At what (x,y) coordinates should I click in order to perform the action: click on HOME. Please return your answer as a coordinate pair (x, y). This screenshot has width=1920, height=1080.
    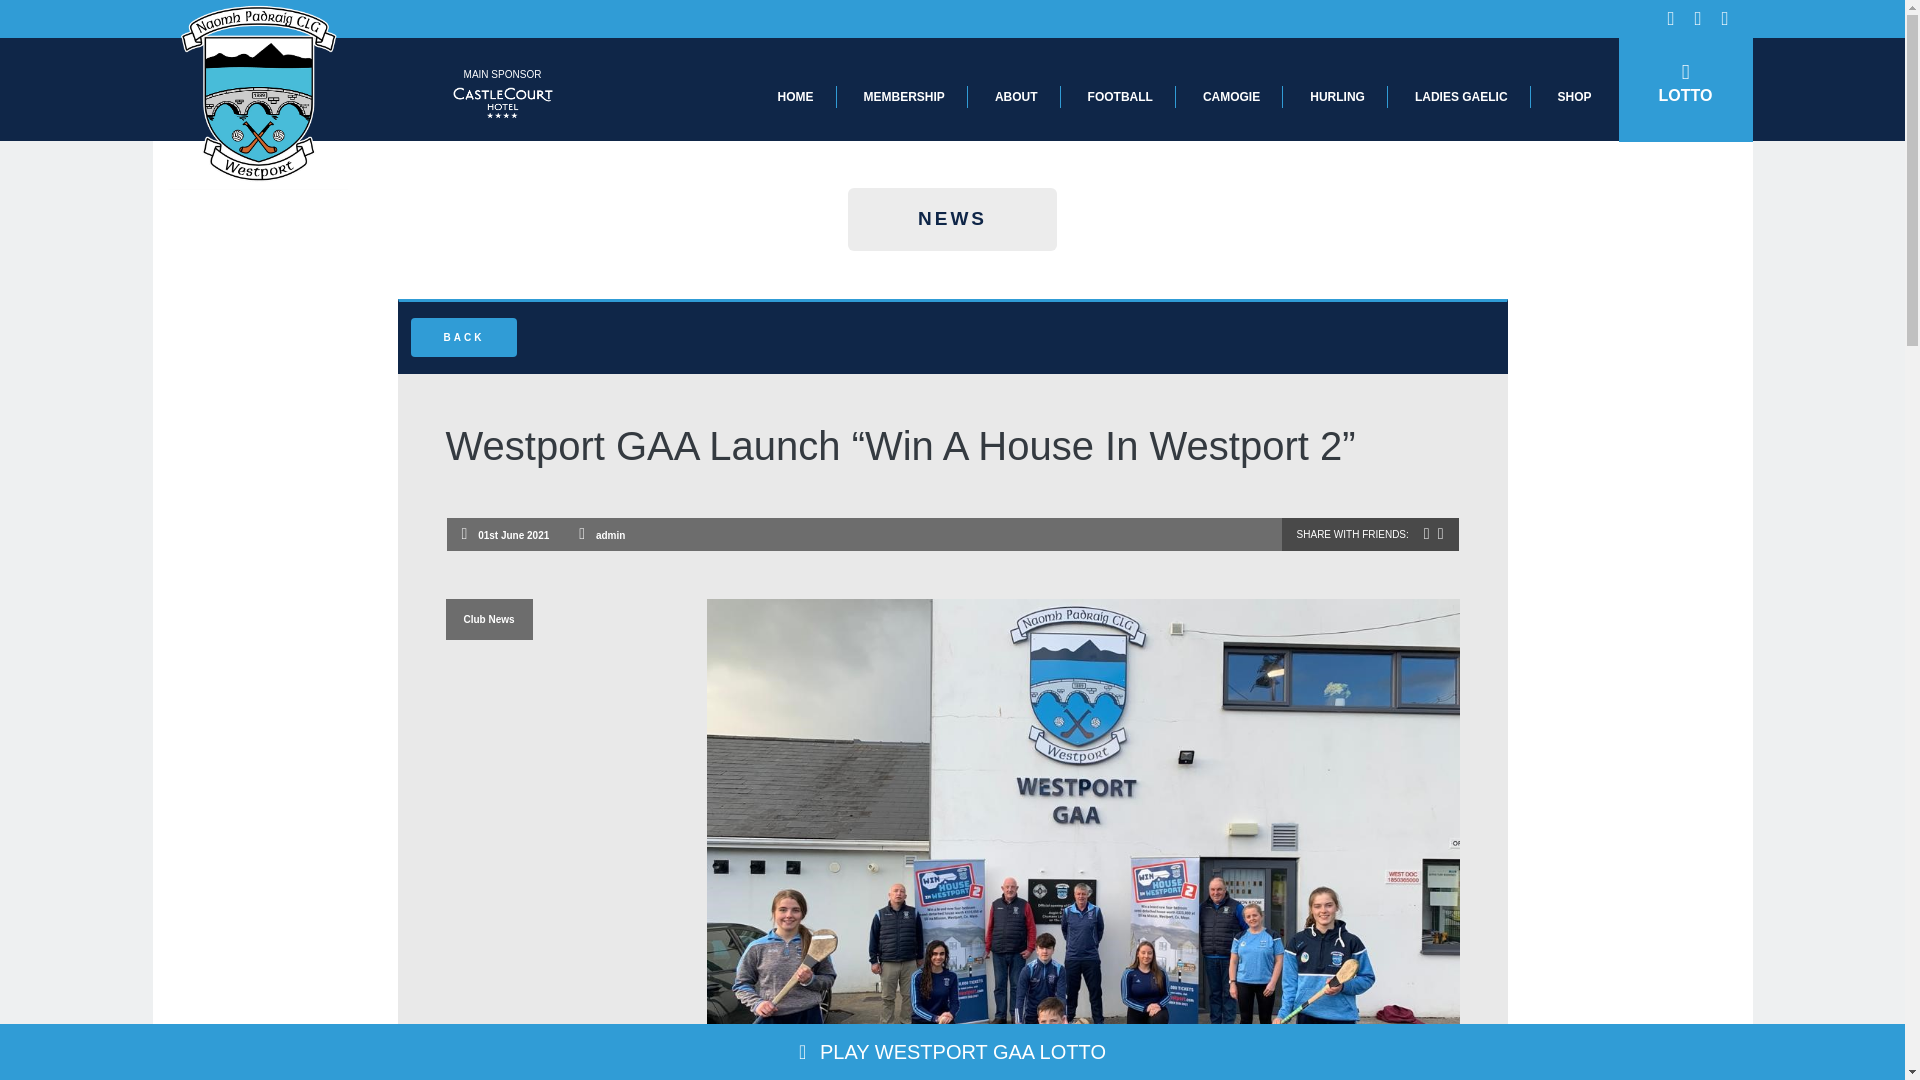
    Looking at the image, I should click on (796, 96).